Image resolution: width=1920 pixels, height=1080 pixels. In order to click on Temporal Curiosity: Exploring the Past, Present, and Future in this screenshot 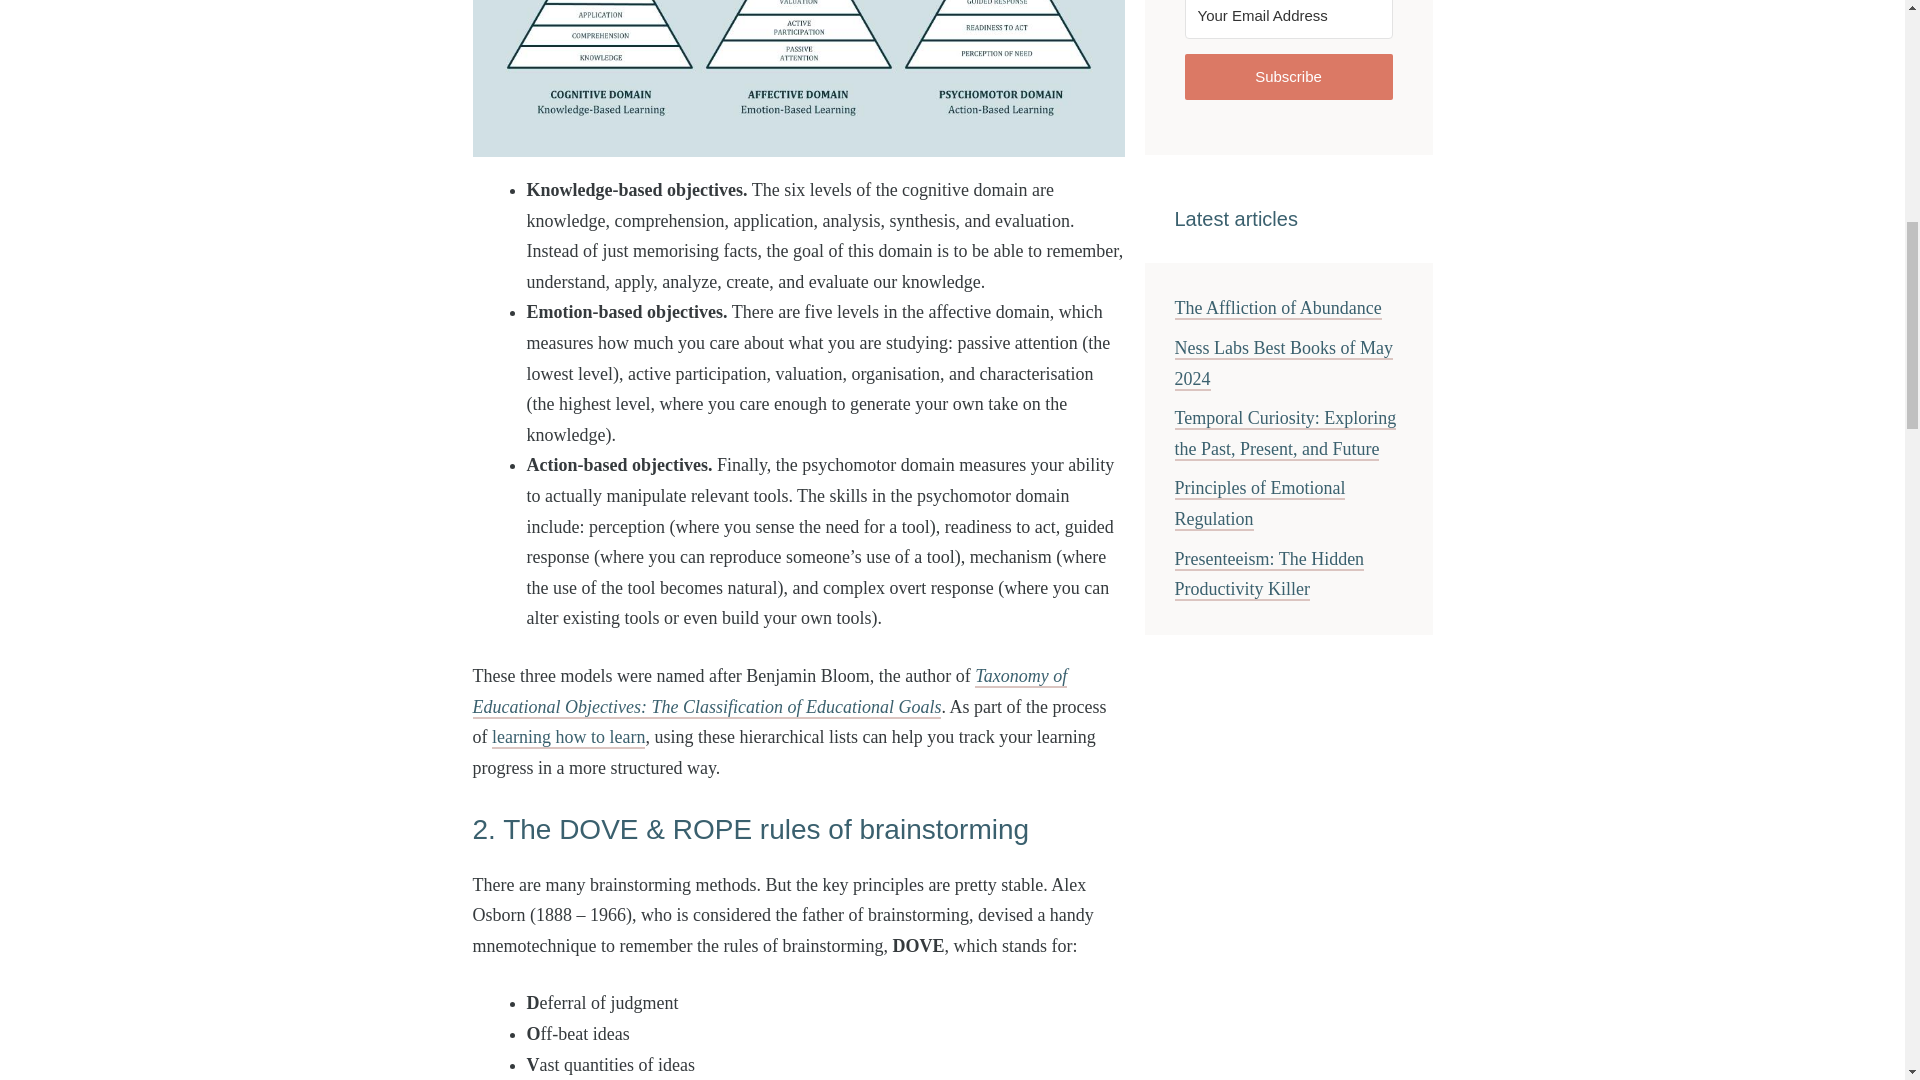, I will do `click(1284, 434)`.